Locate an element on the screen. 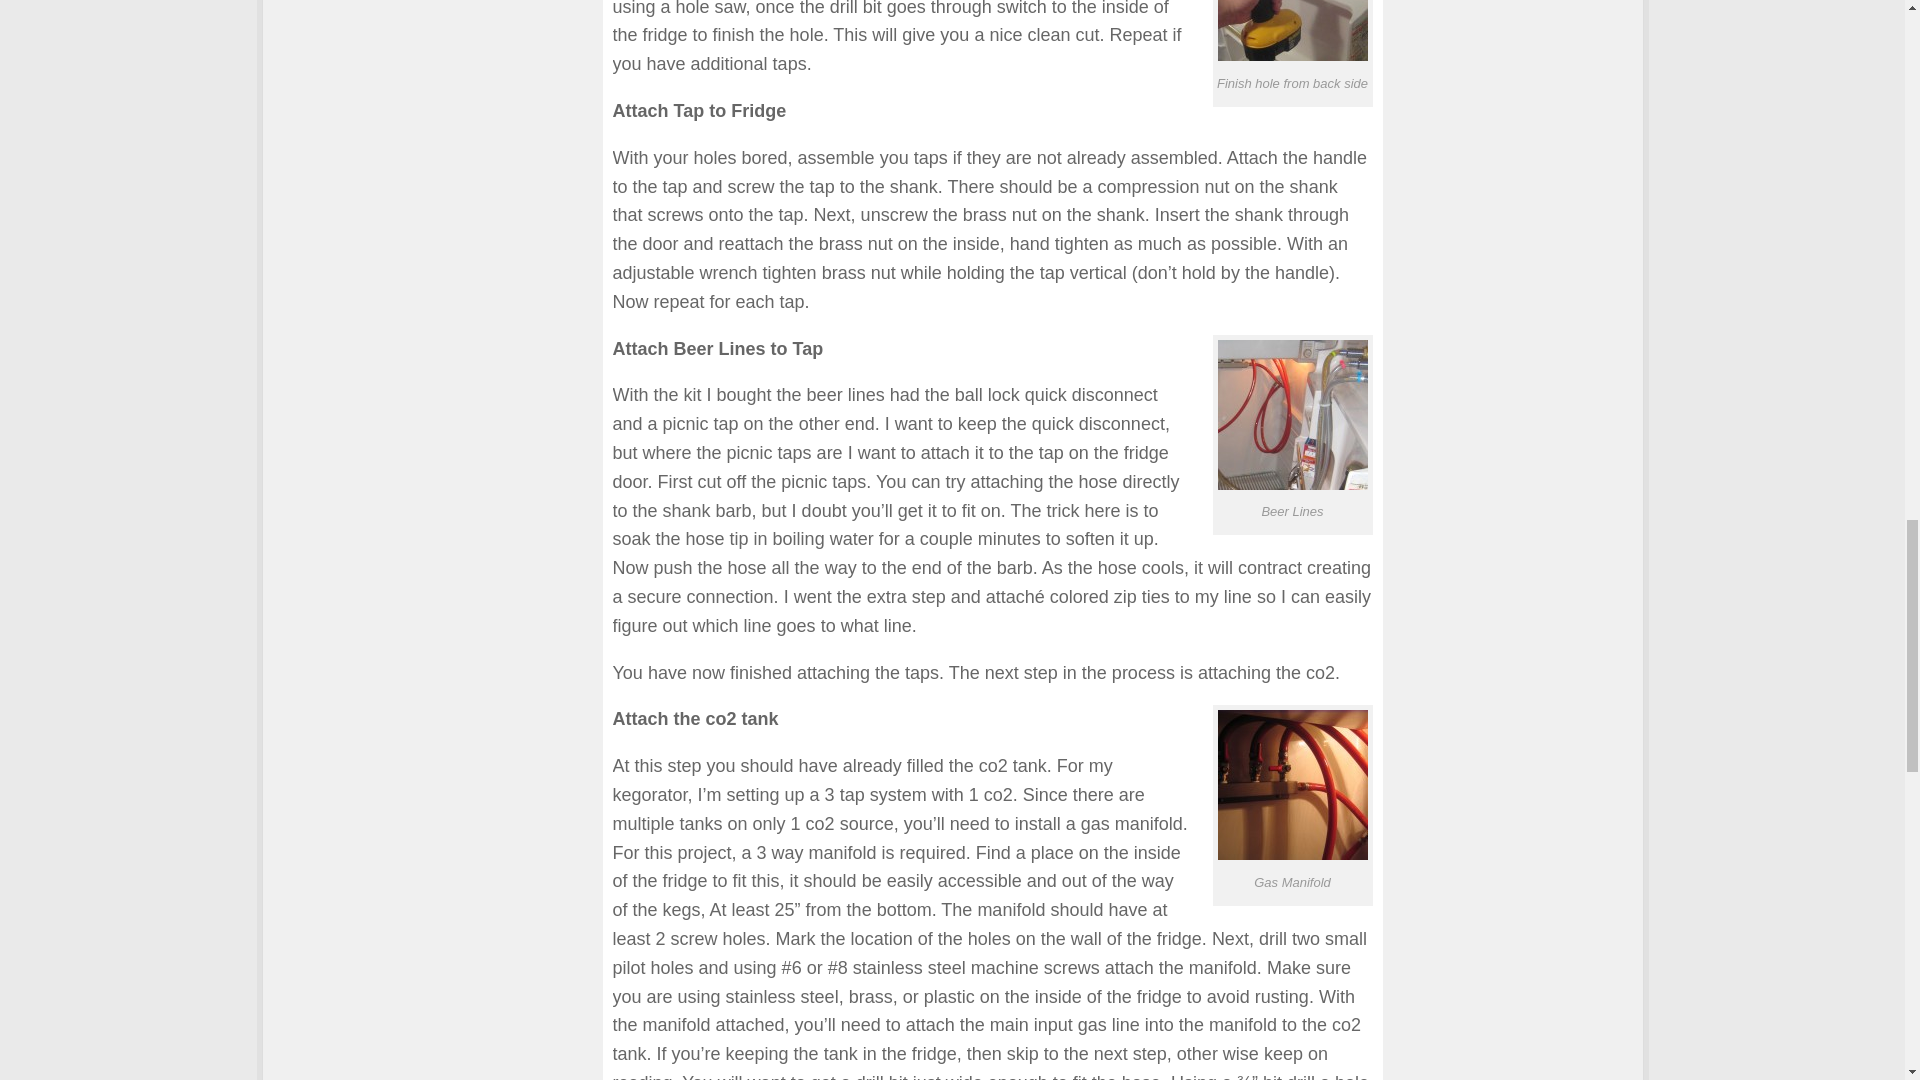 Image resolution: width=1920 pixels, height=1080 pixels. pic-005 is located at coordinates (1292, 784).